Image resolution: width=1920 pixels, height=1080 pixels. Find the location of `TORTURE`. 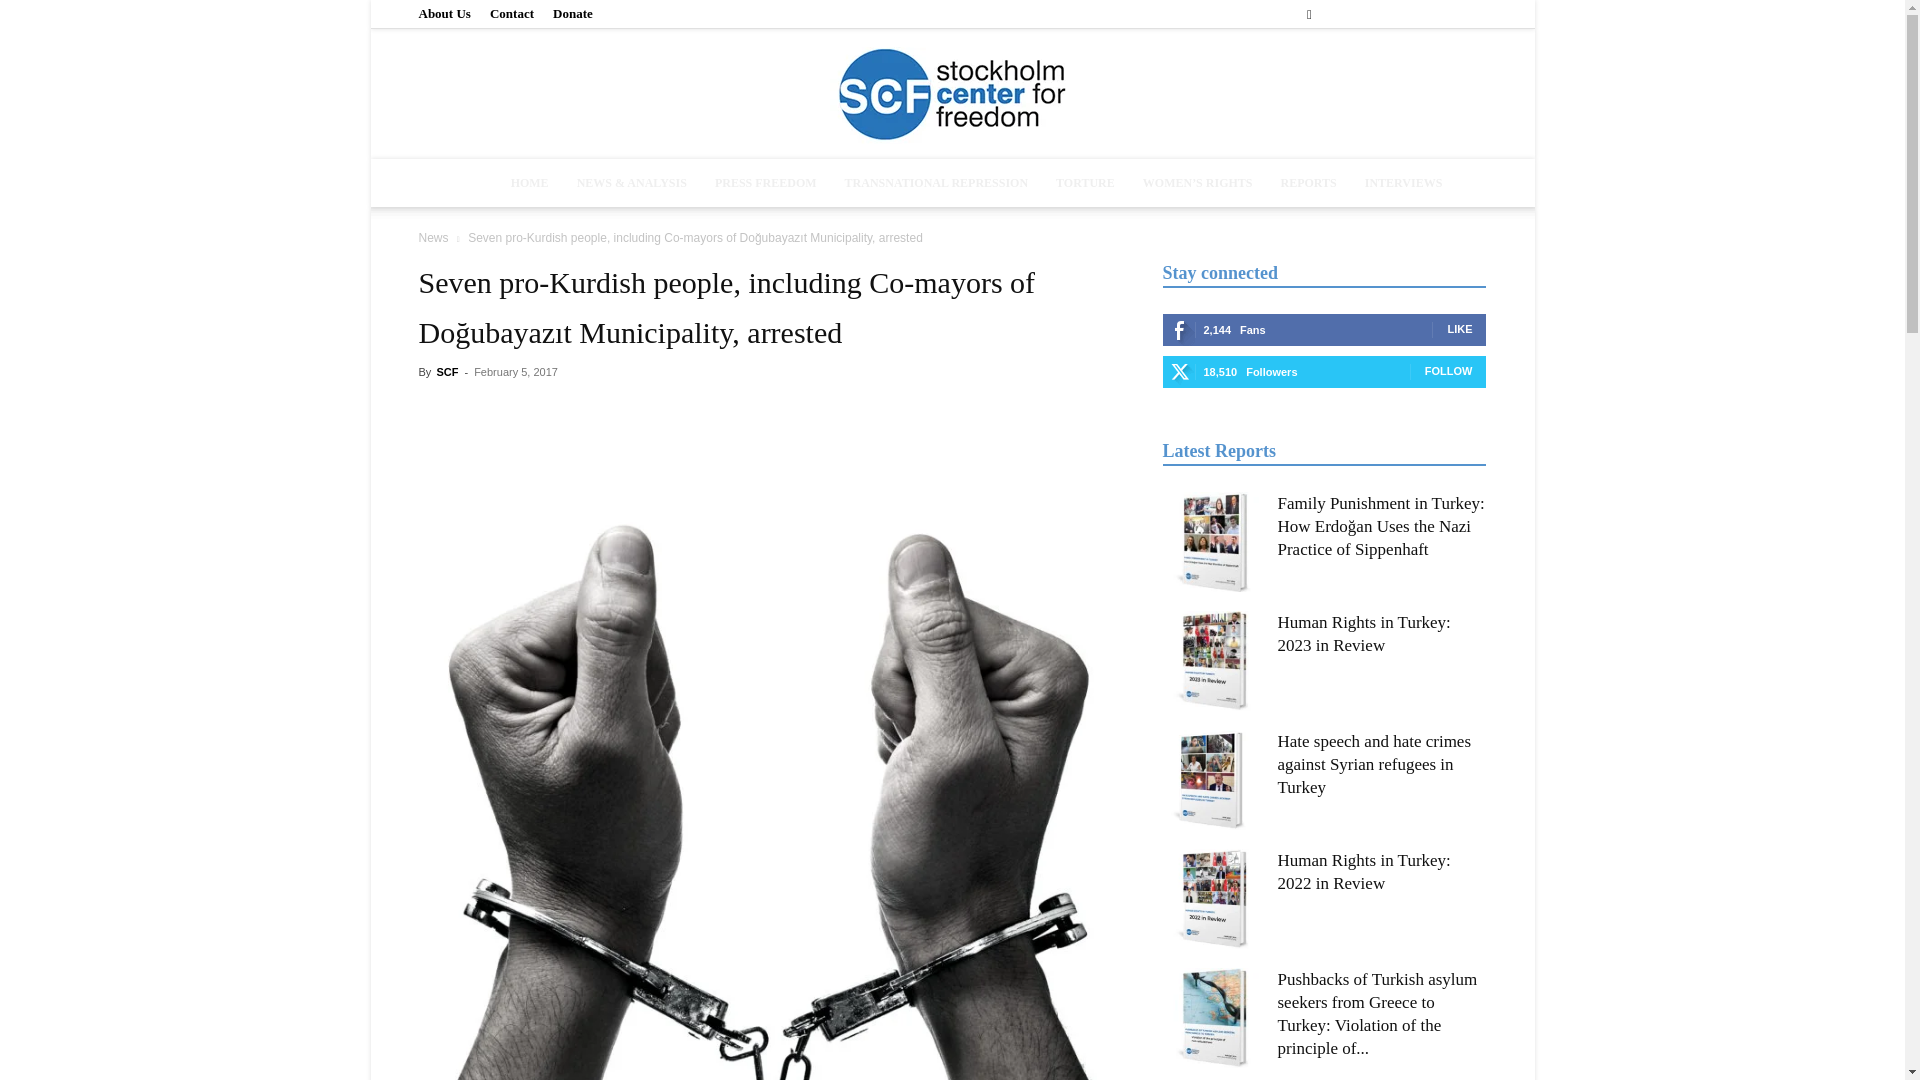

TORTURE is located at coordinates (1085, 182).